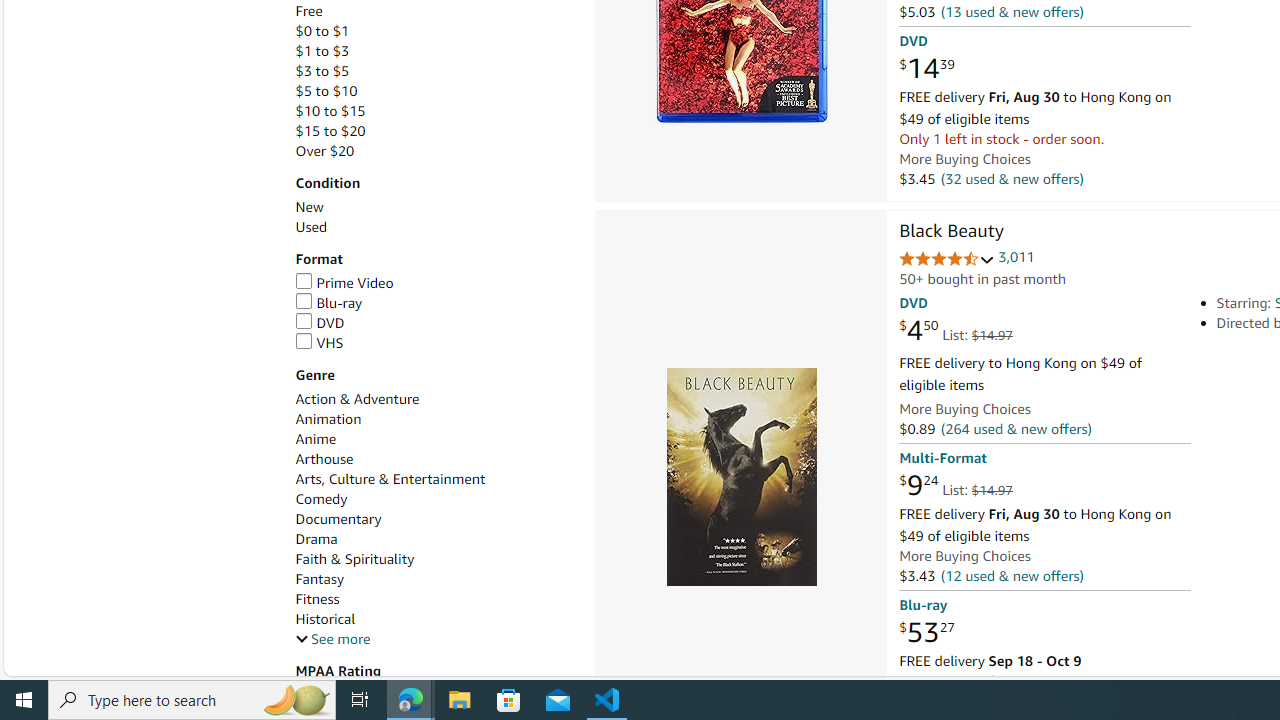  What do you see at coordinates (434, 207) in the screenshot?
I see `New` at bounding box center [434, 207].